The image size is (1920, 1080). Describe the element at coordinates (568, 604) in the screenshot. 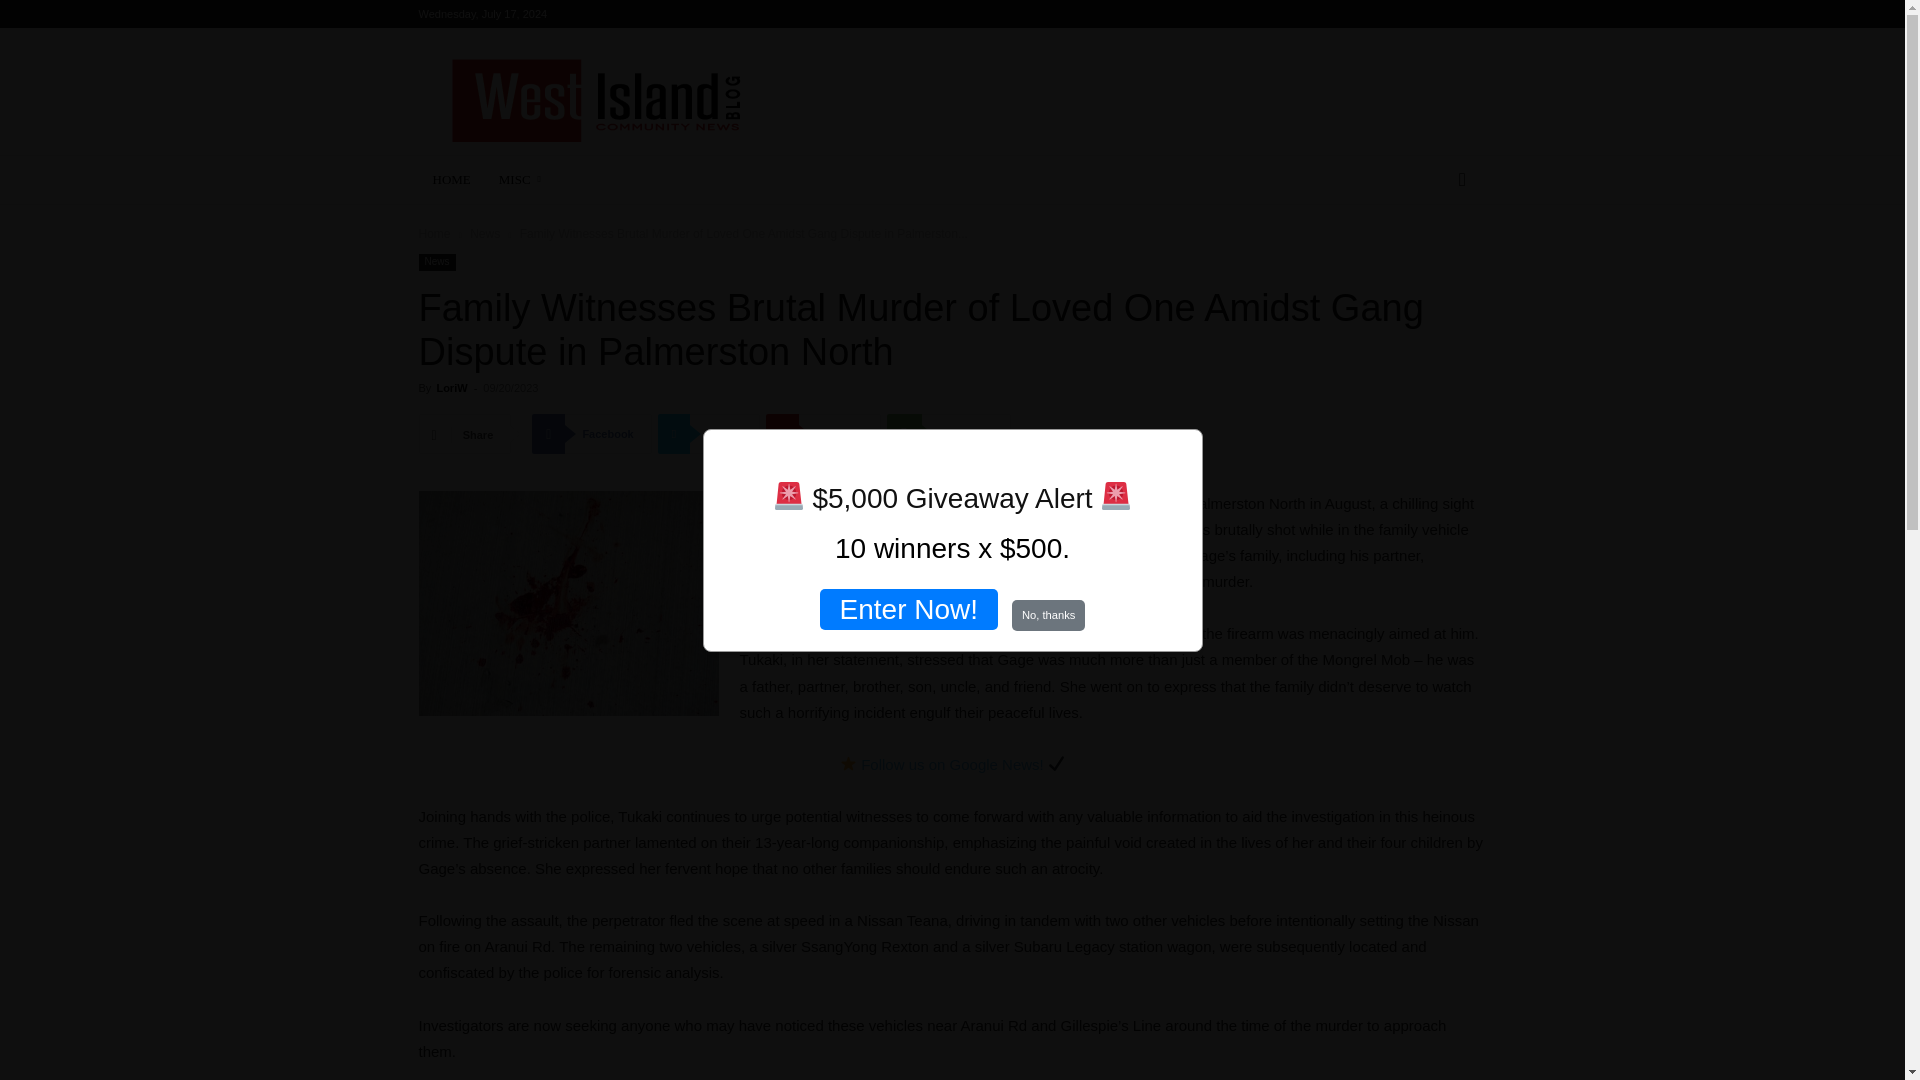

I see `red-and-white-abstract-painting` at that location.